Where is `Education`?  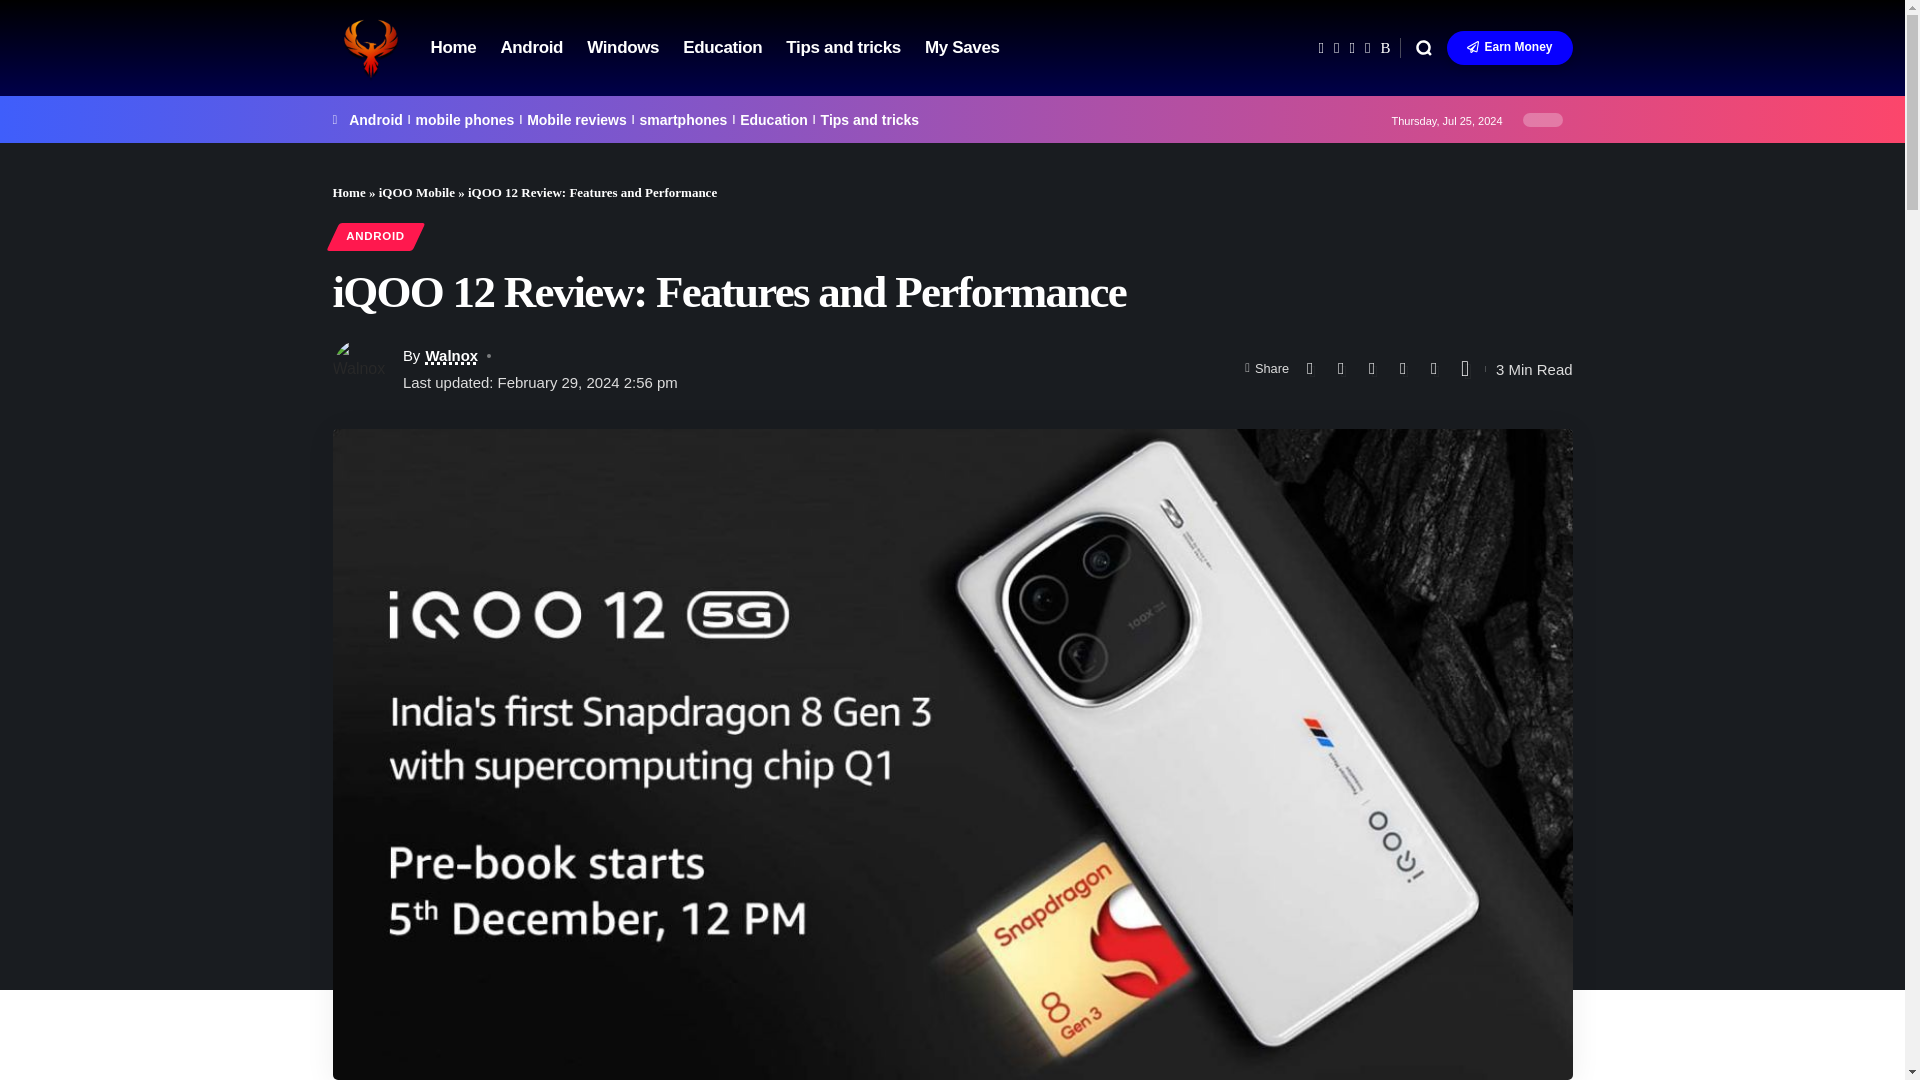
Education is located at coordinates (774, 120).